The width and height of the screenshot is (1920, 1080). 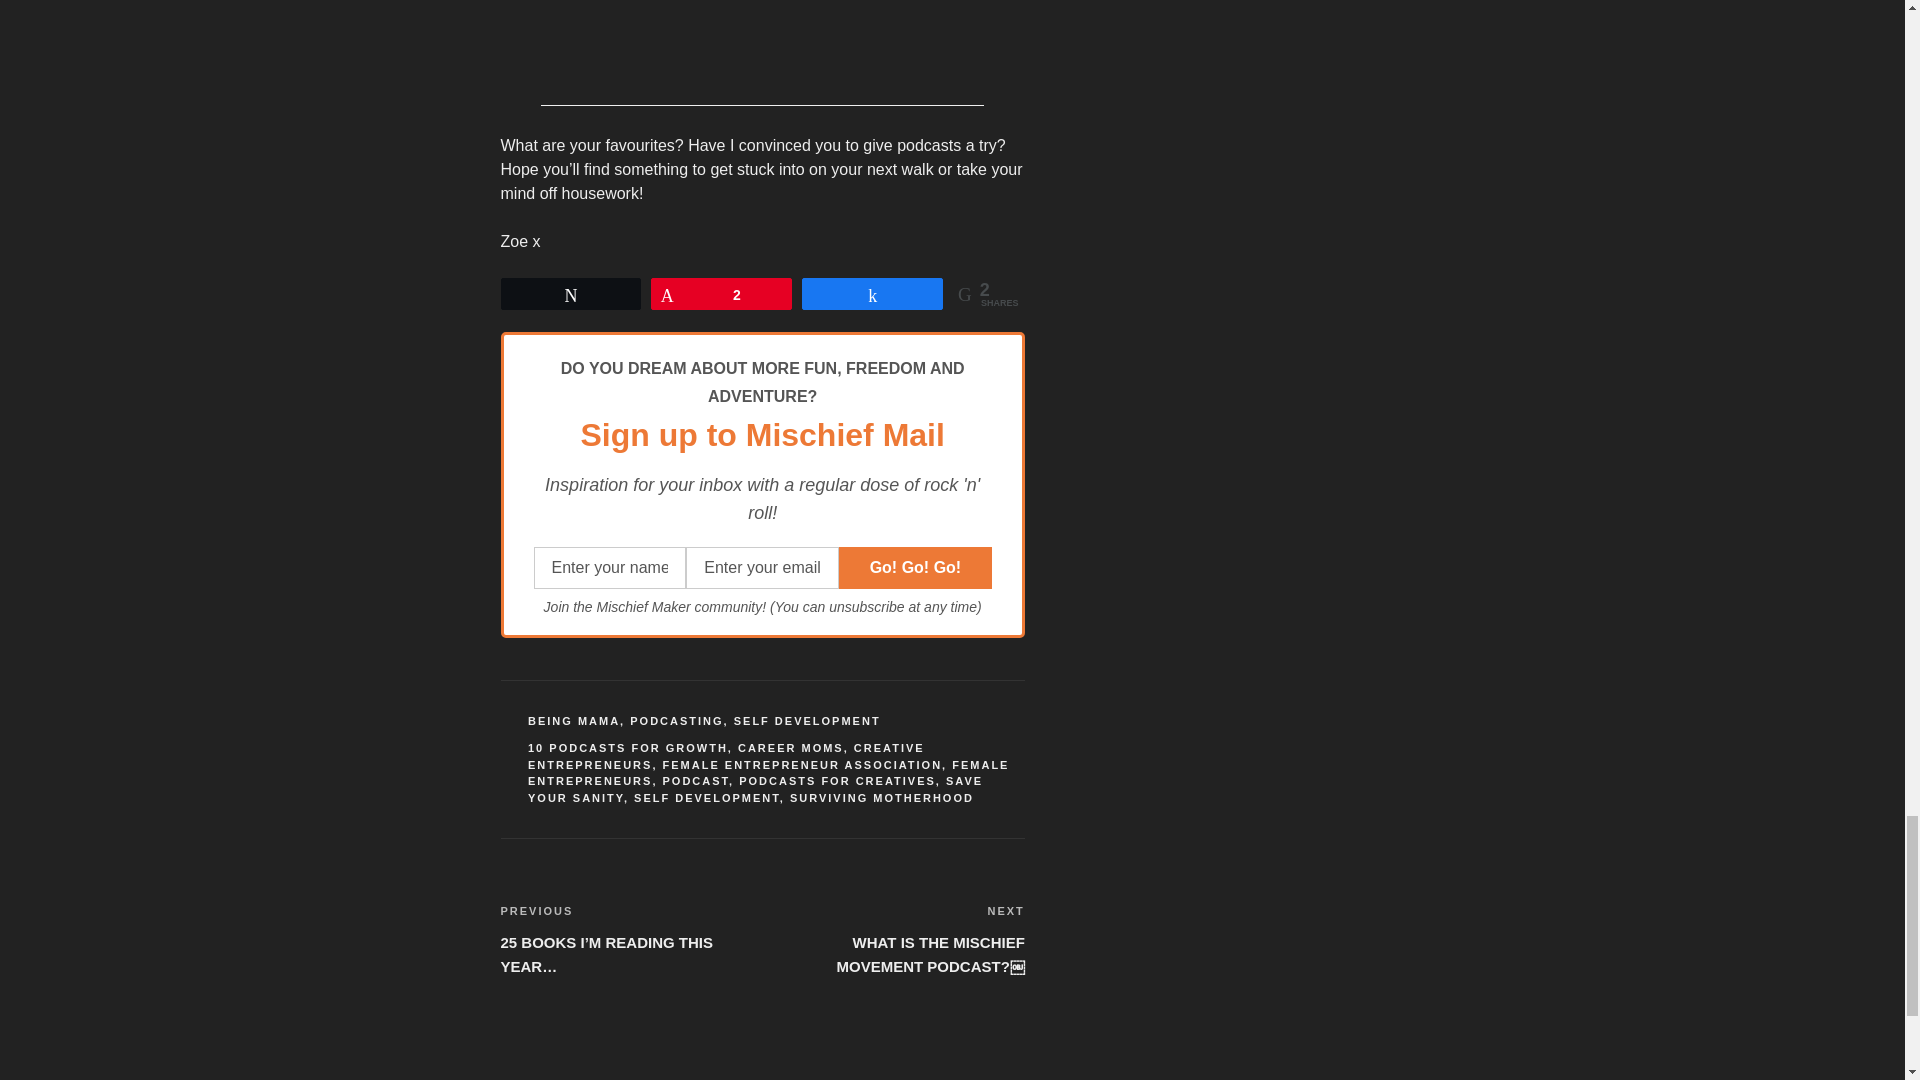 I want to click on SELF DEVELOPMENT, so click(x=706, y=797).